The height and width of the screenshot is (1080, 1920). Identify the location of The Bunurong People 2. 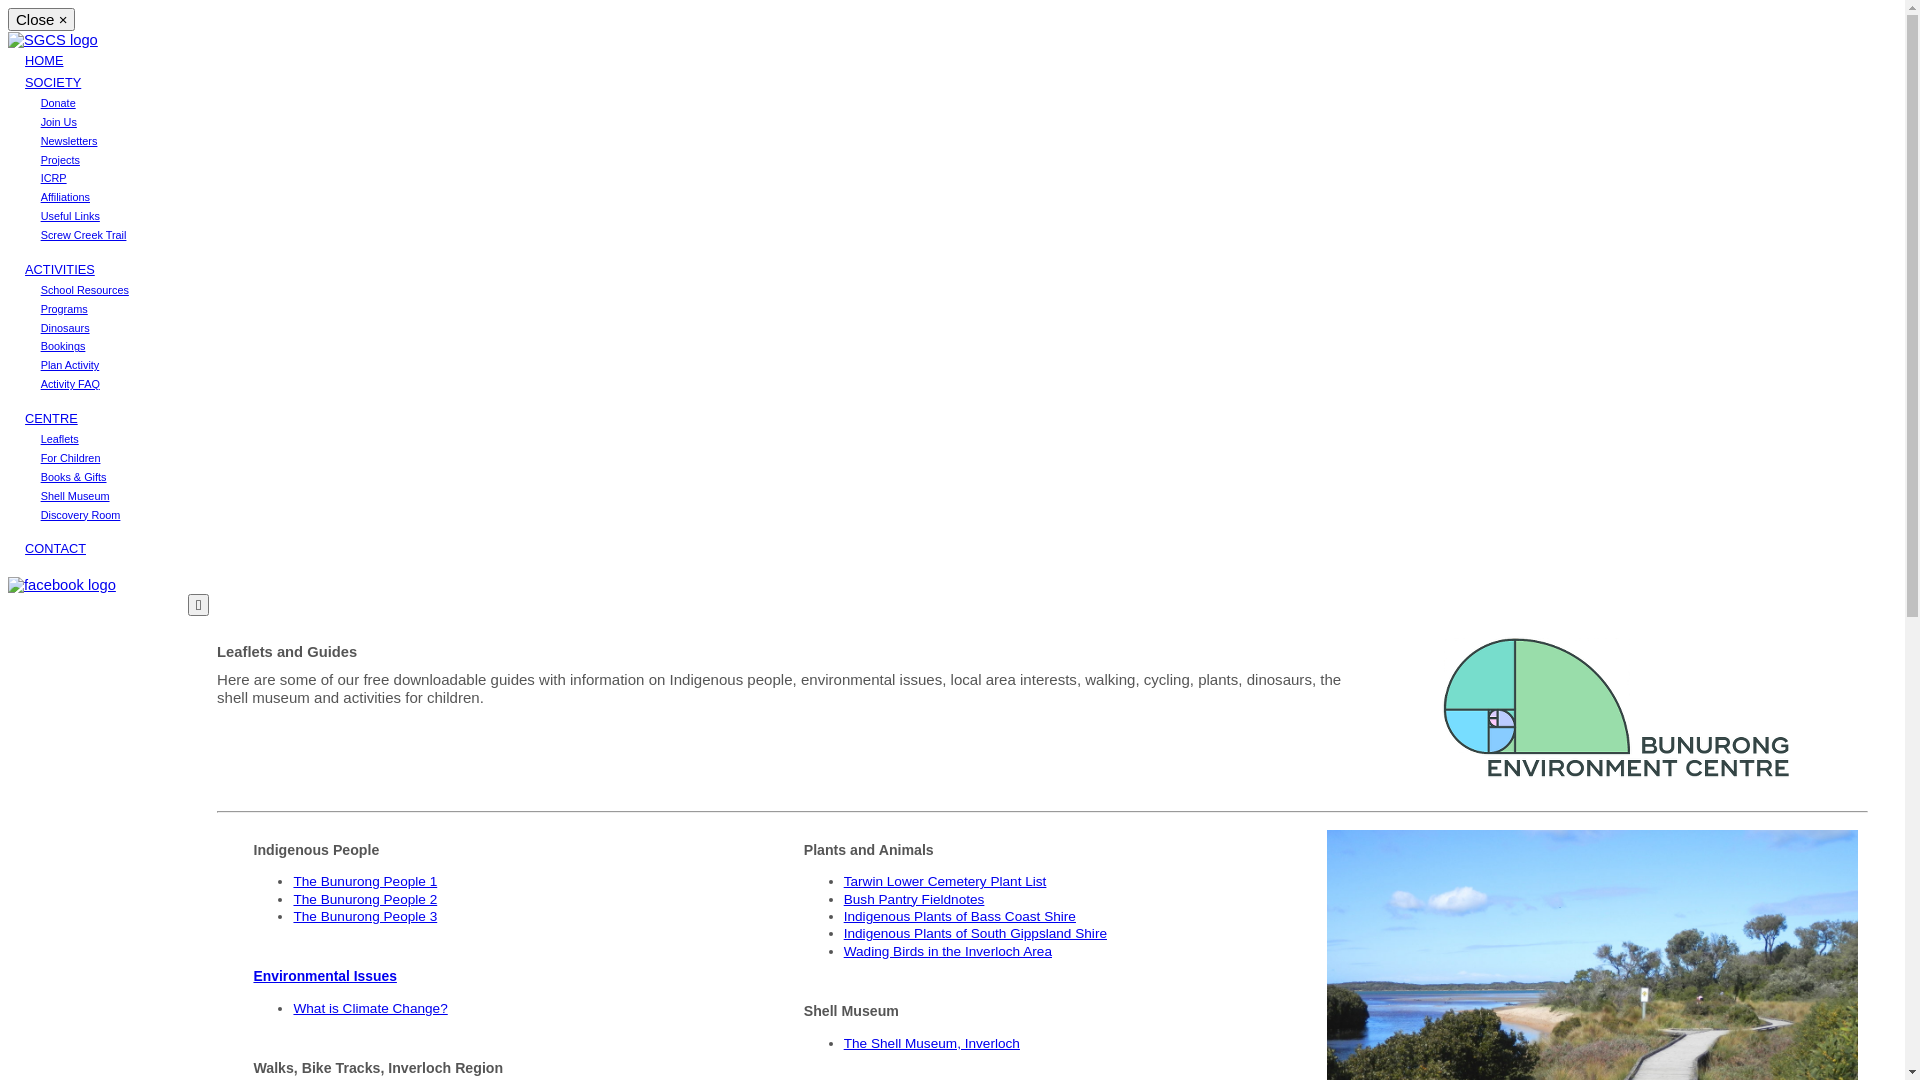
(365, 900).